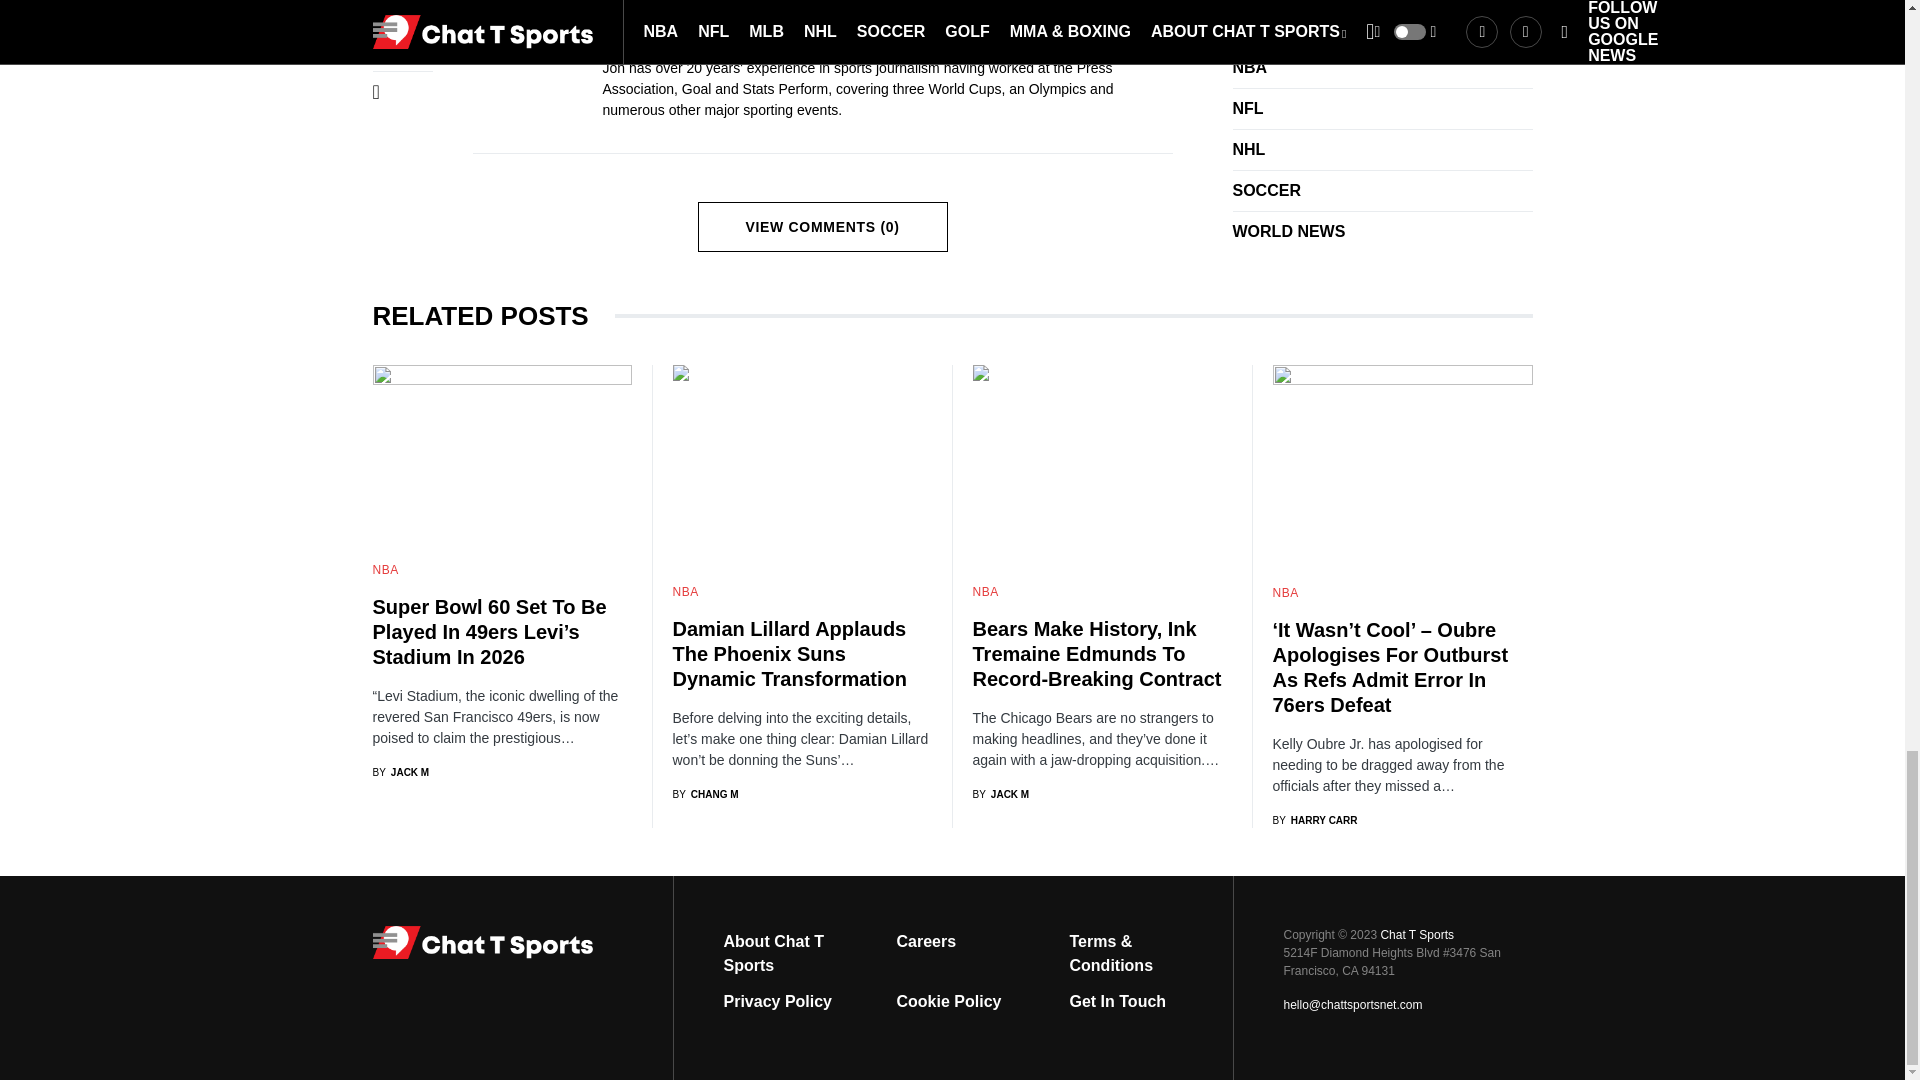 The height and width of the screenshot is (1080, 1920). What do you see at coordinates (704, 794) in the screenshot?
I see `View all posts by Chang M` at bounding box center [704, 794].